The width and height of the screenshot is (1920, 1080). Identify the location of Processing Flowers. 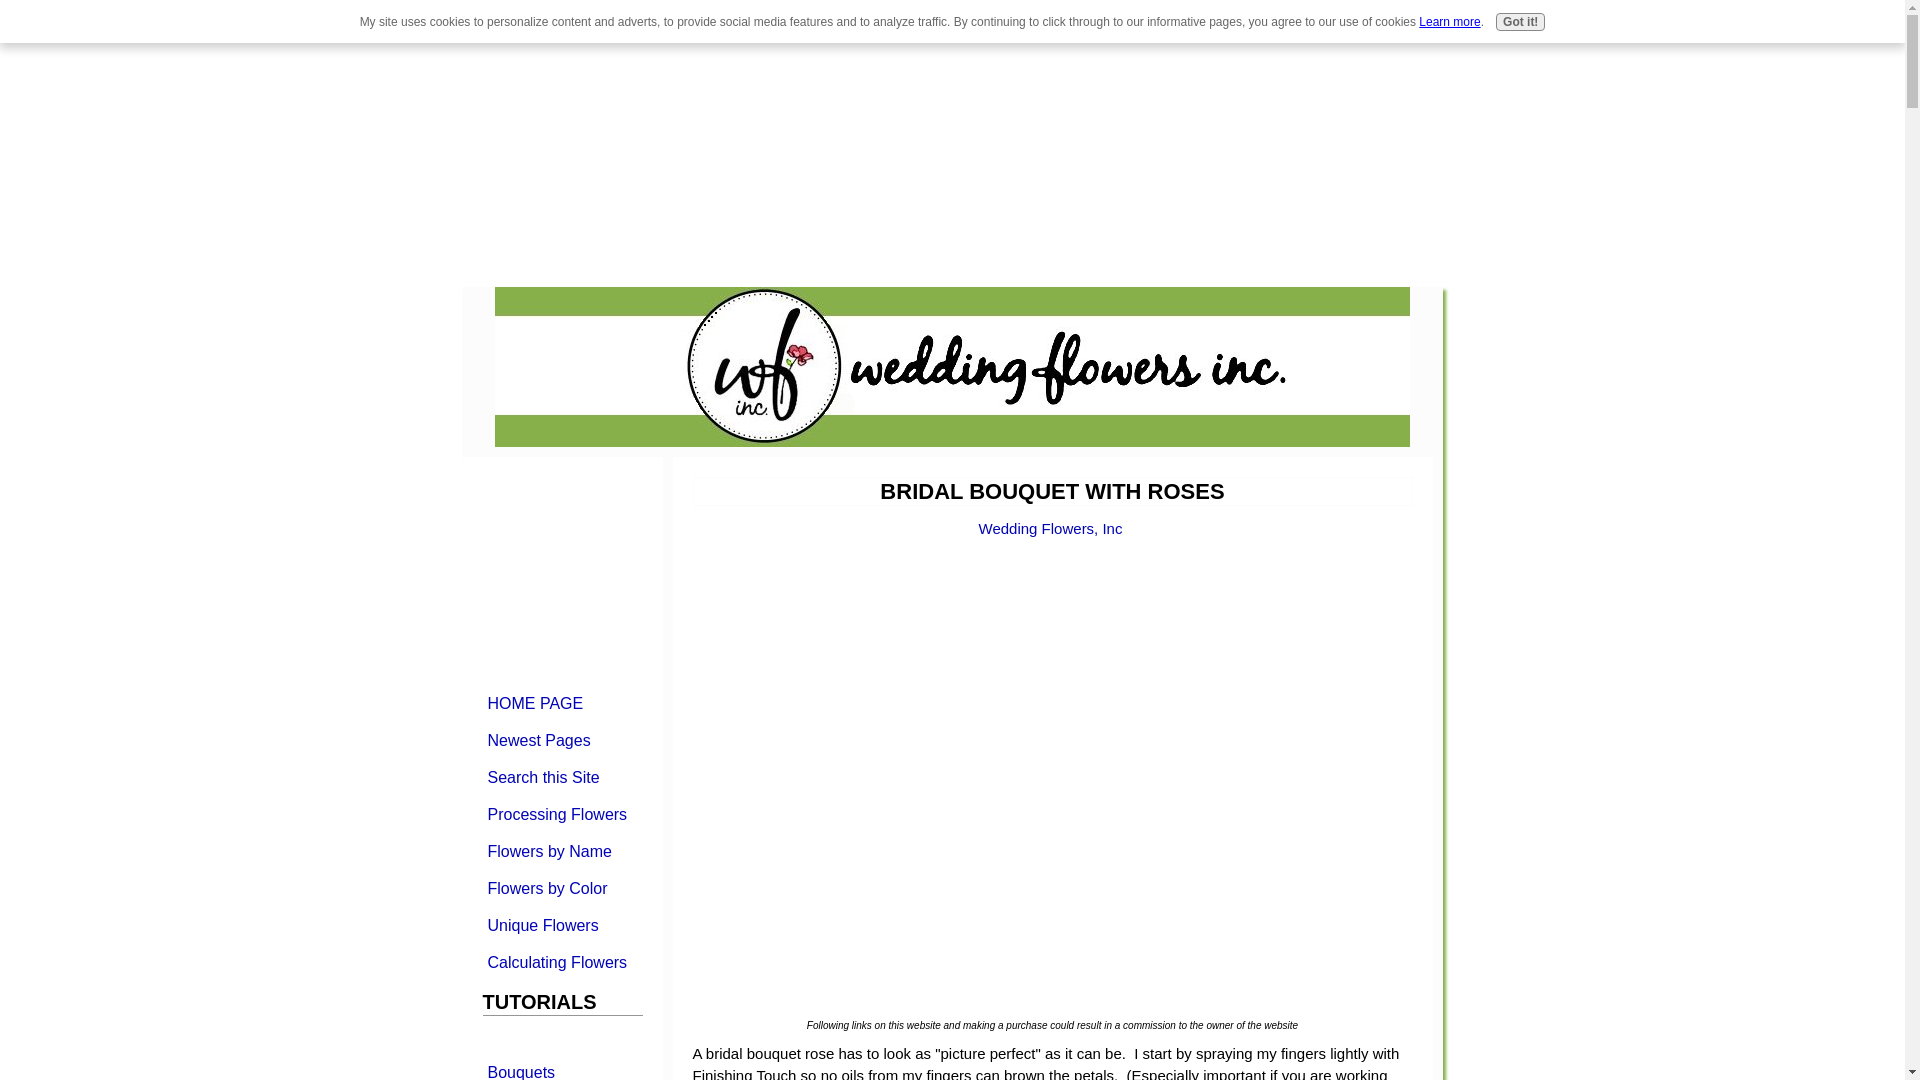
(561, 814).